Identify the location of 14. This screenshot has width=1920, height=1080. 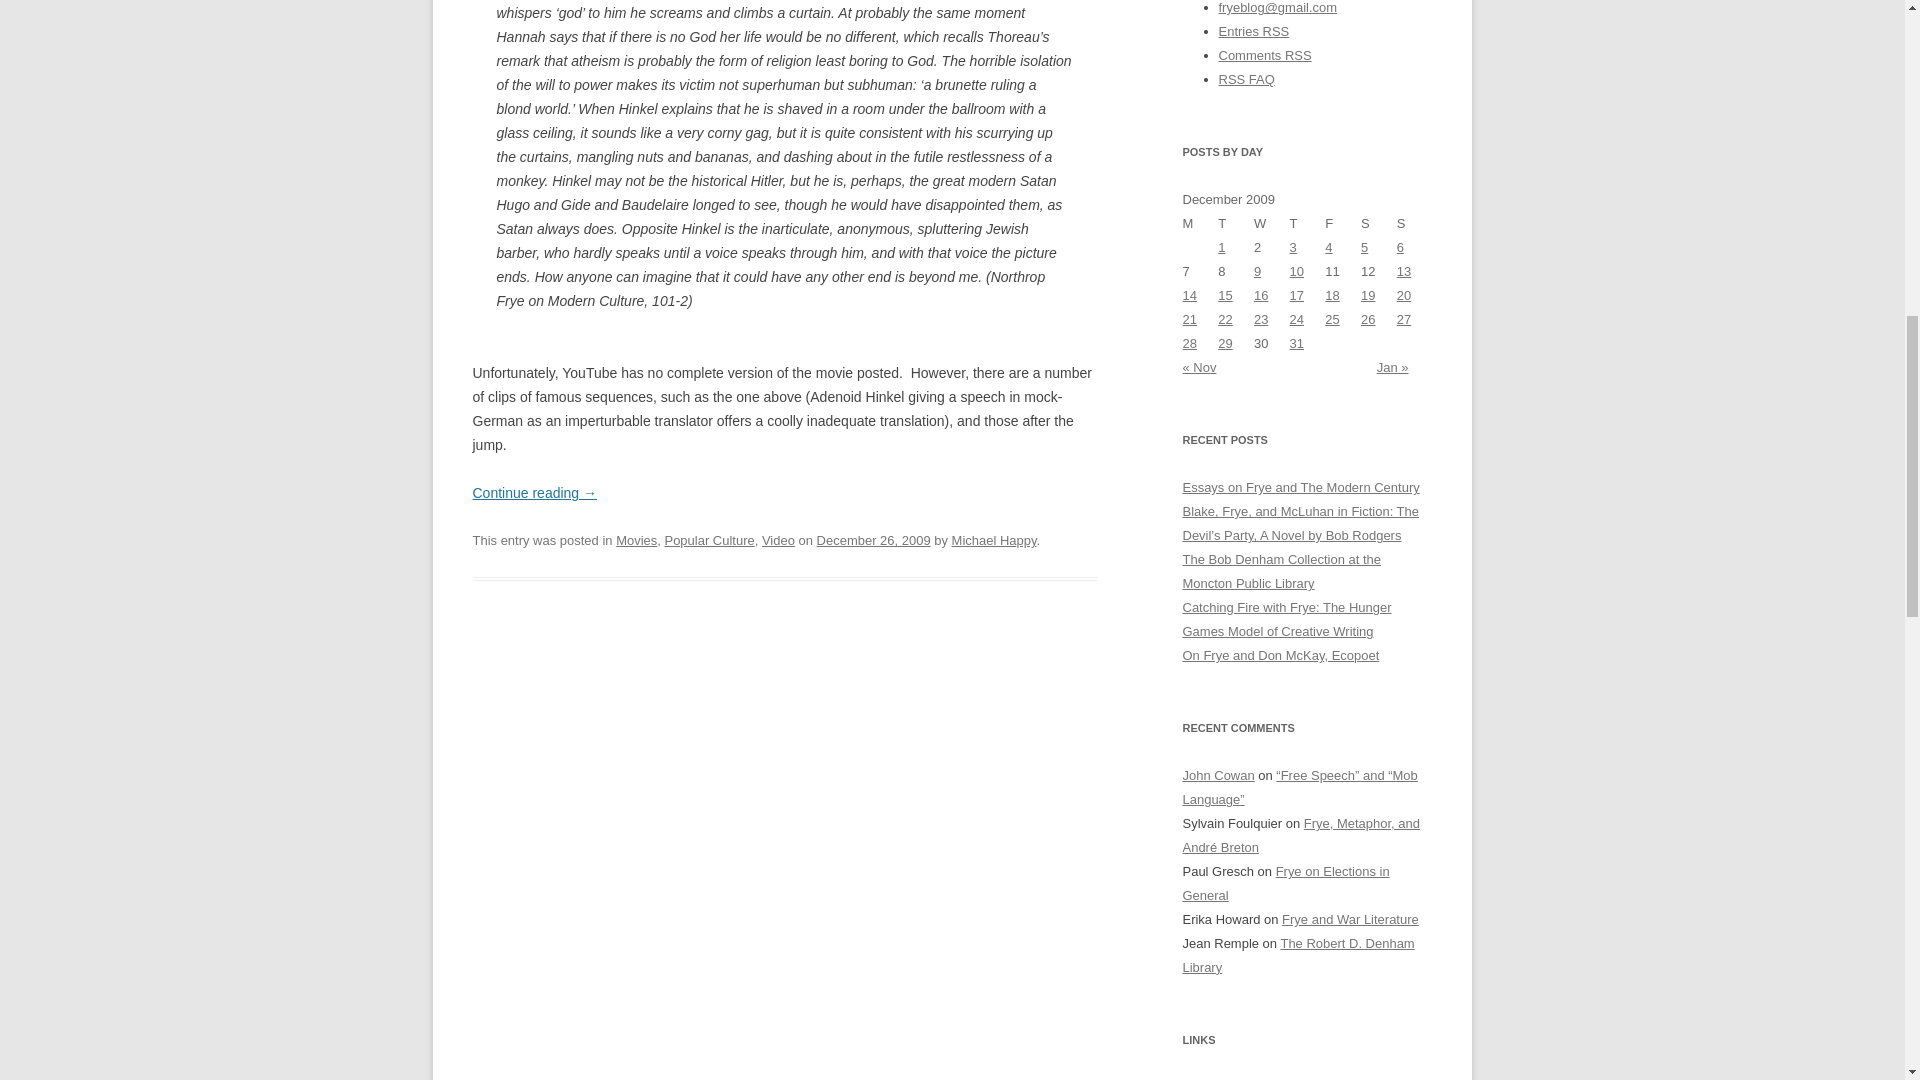
(1189, 296).